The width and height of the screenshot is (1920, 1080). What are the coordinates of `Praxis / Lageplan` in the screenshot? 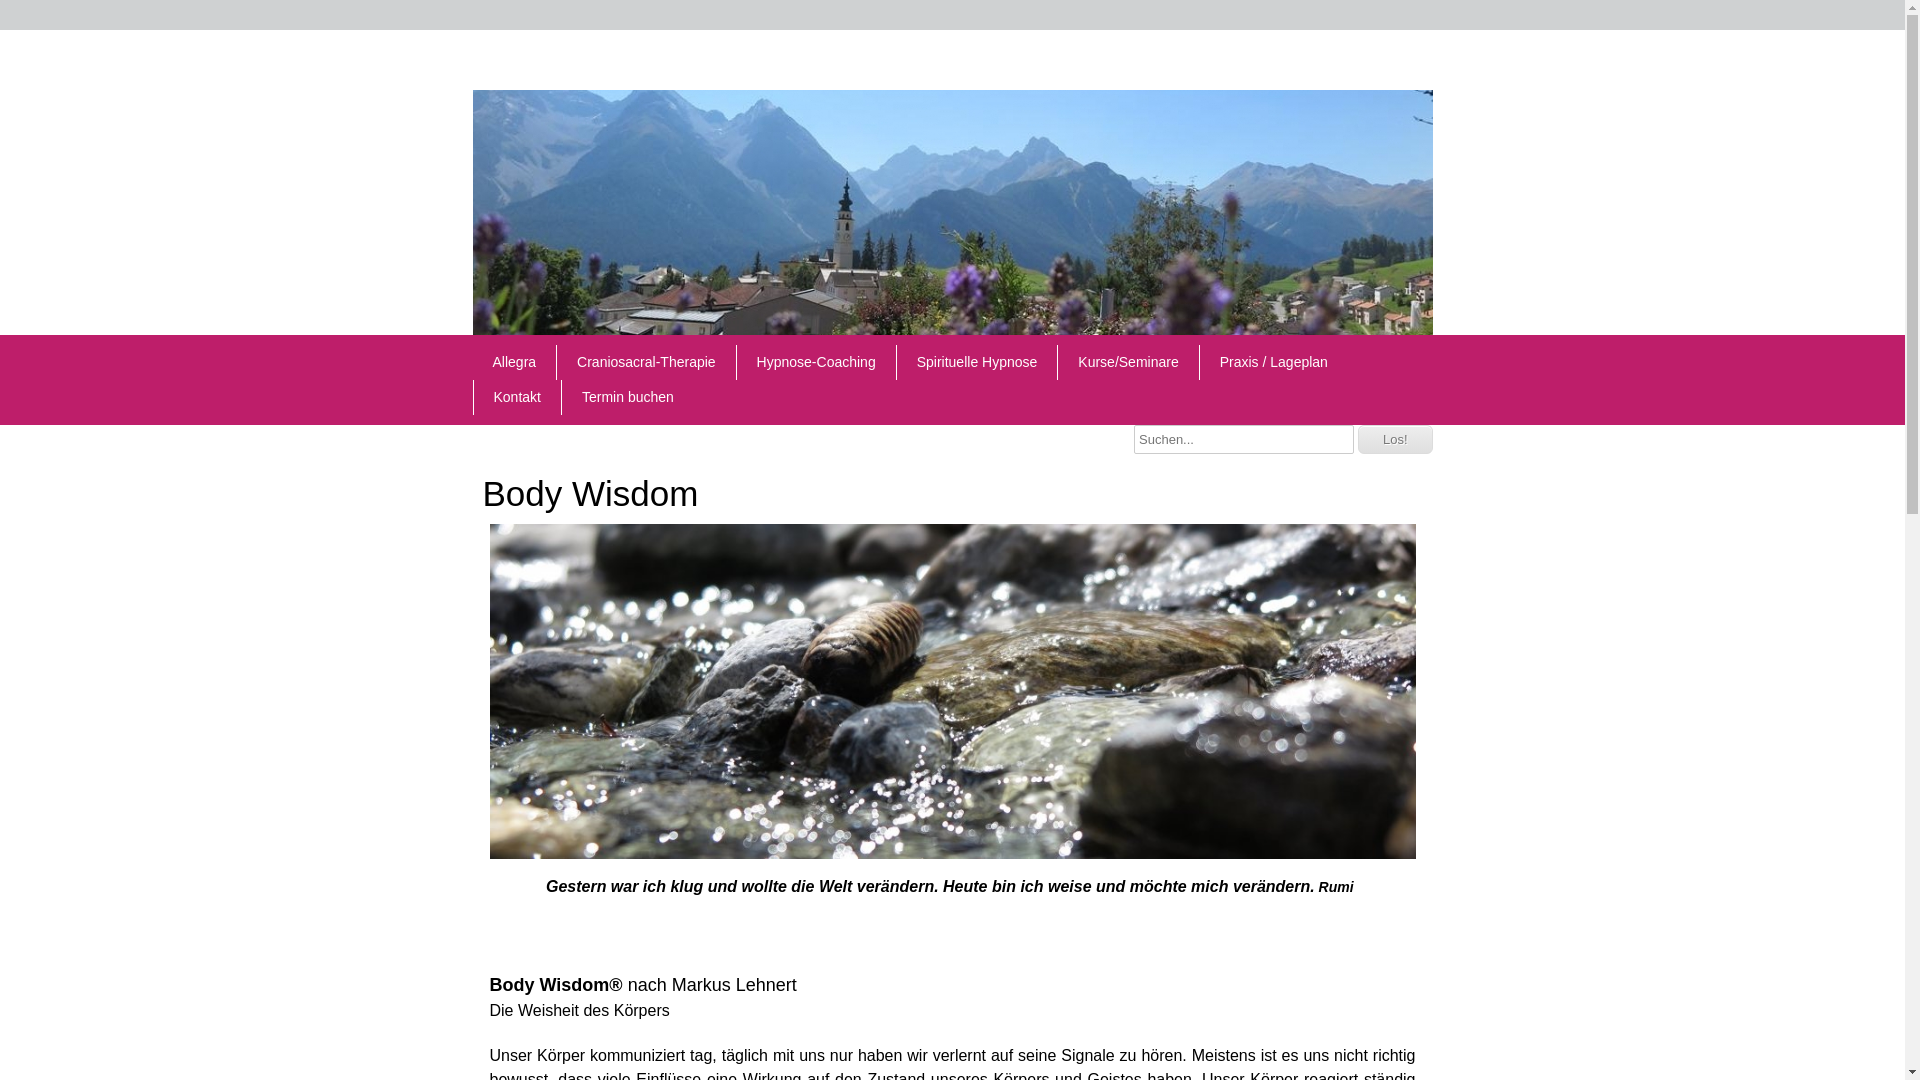 It's located at (1274, 362).